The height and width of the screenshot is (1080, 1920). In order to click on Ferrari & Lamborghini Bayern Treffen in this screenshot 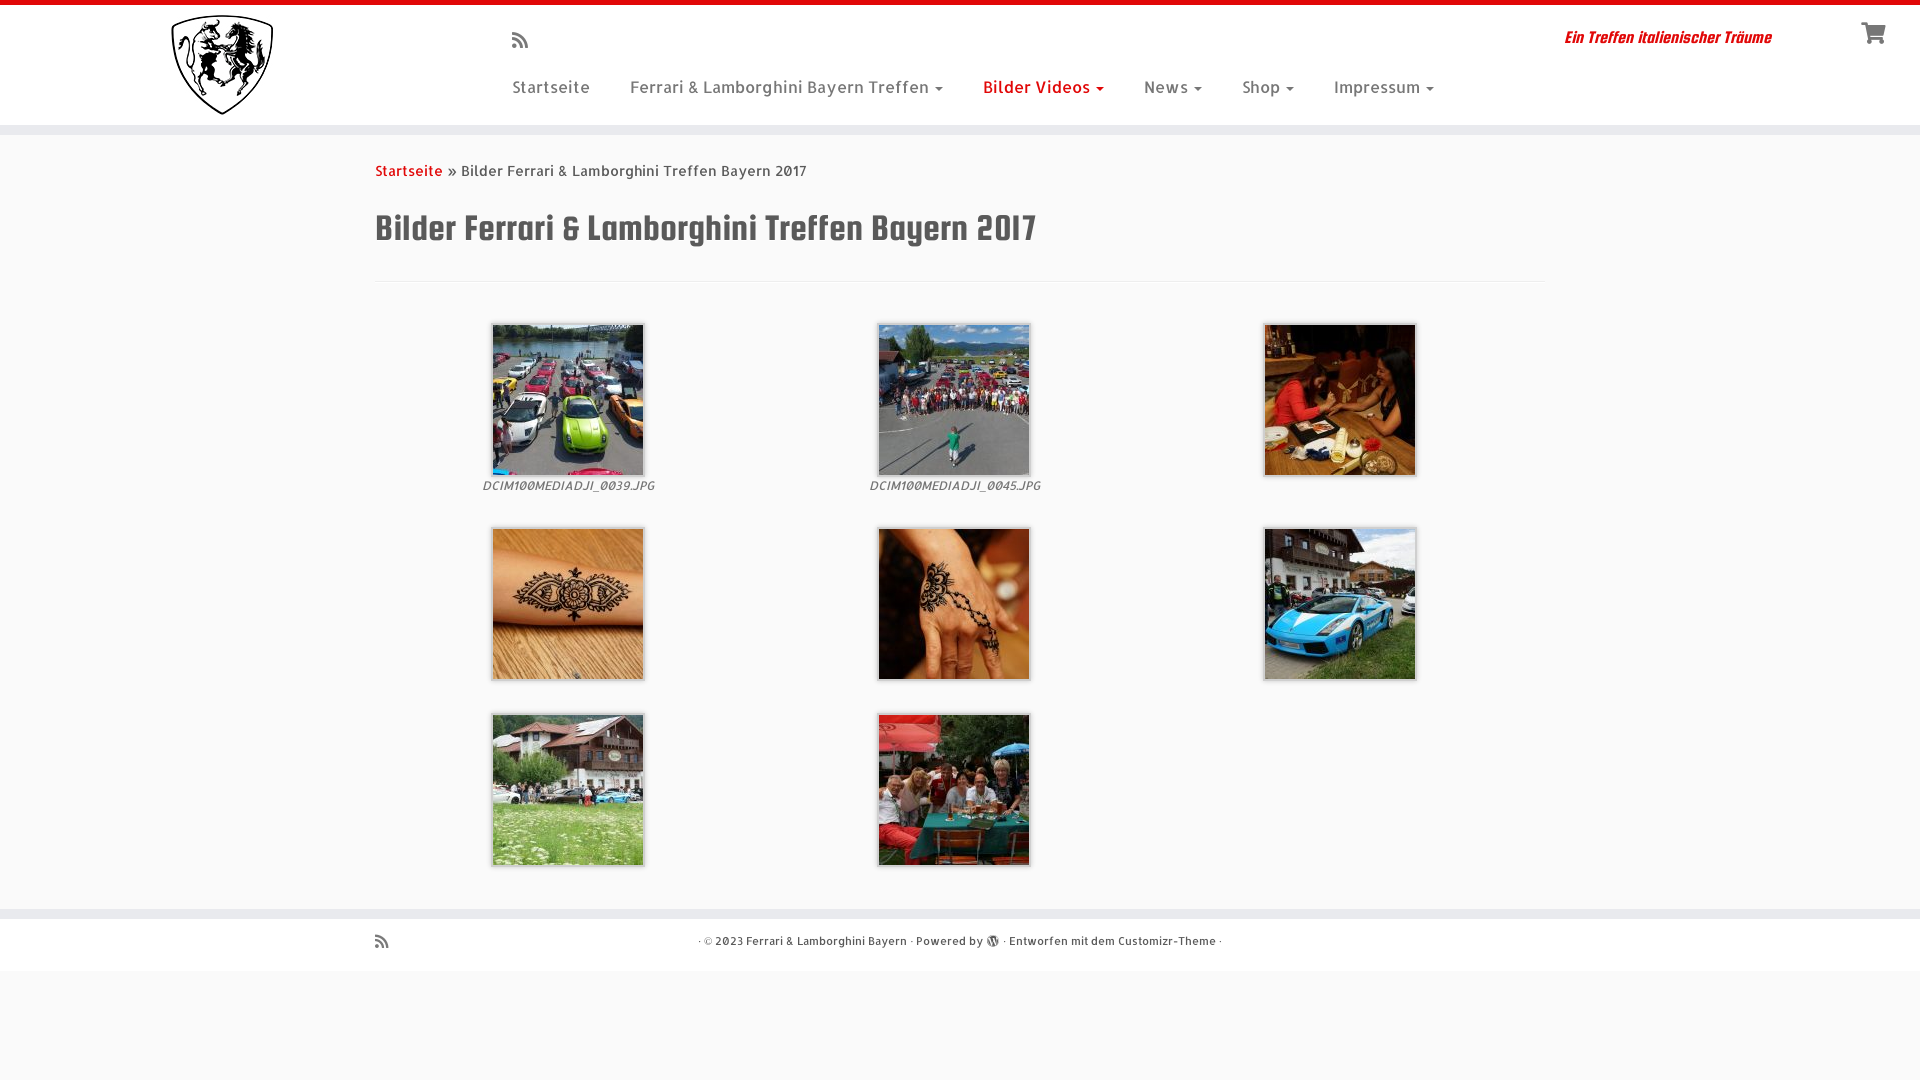, I will do `click(786, 87)`.